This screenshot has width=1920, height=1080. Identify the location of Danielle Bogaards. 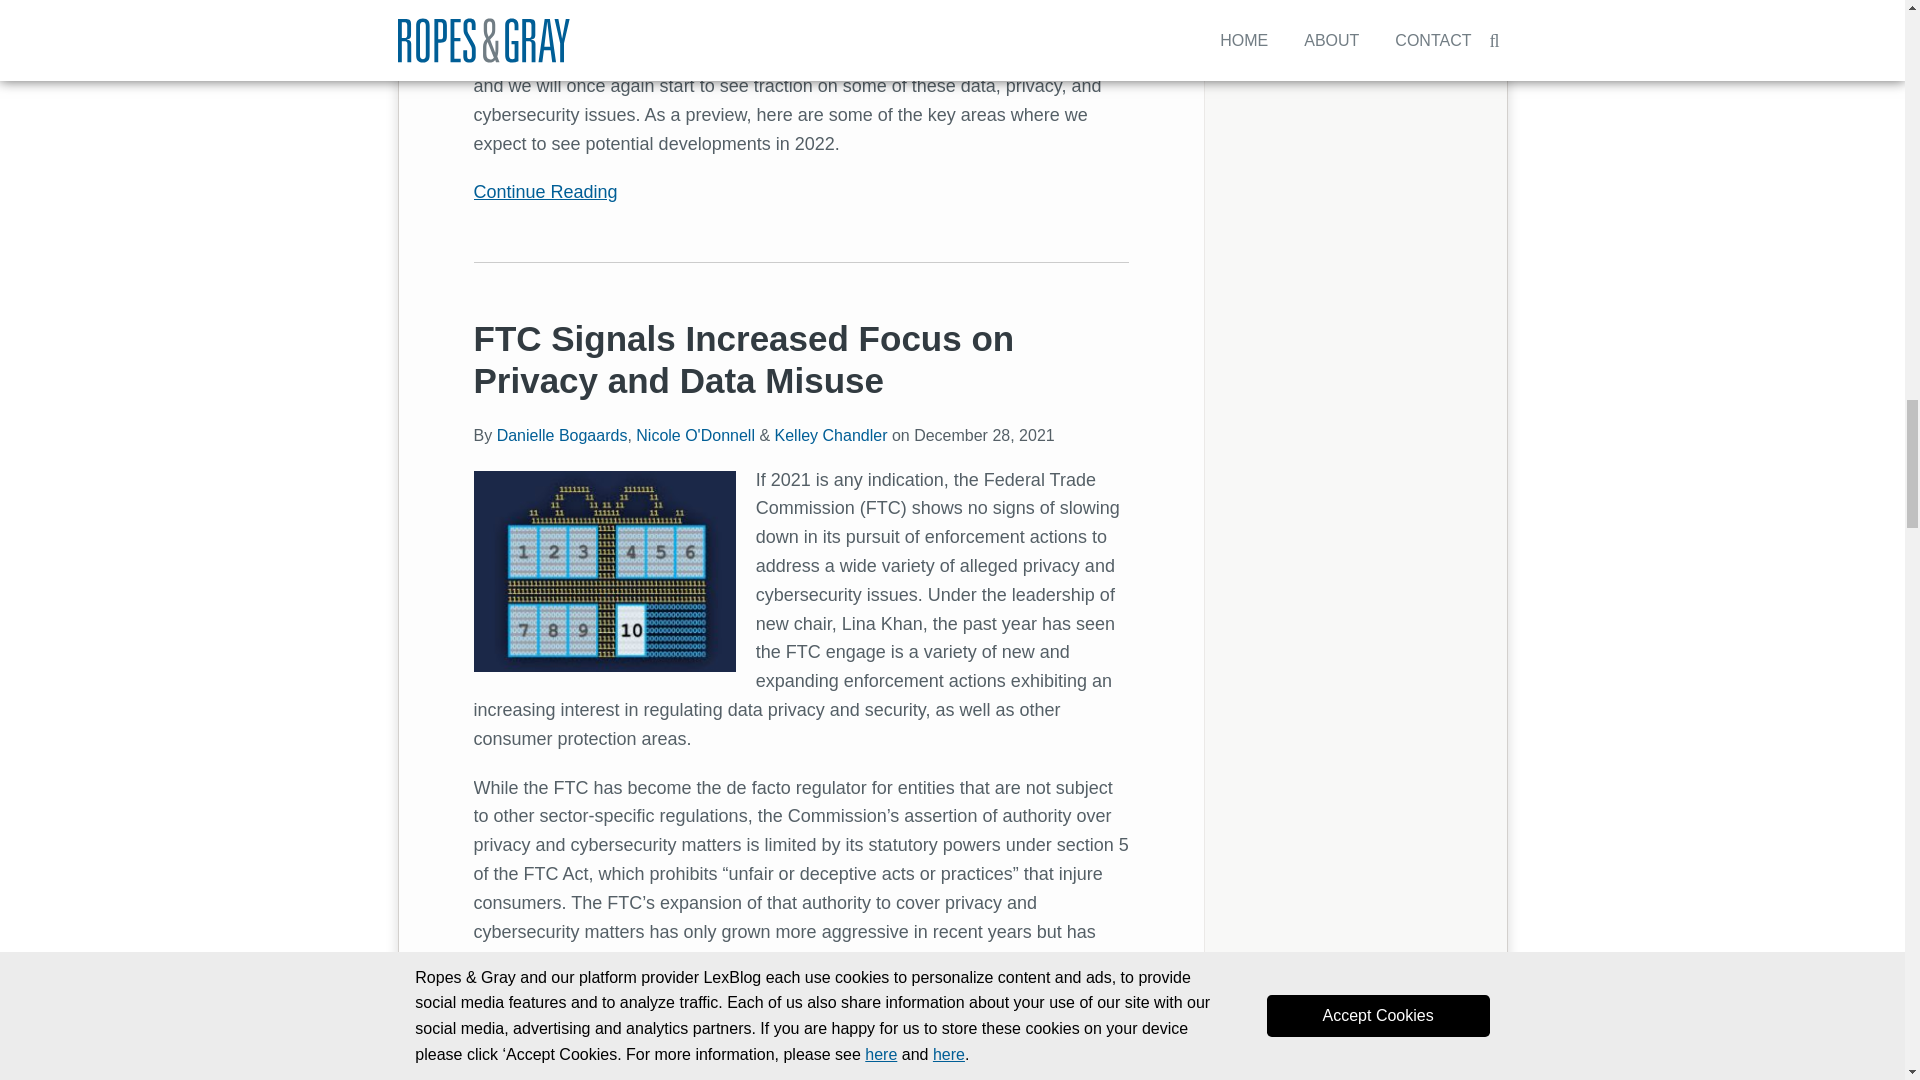
(562, 434).